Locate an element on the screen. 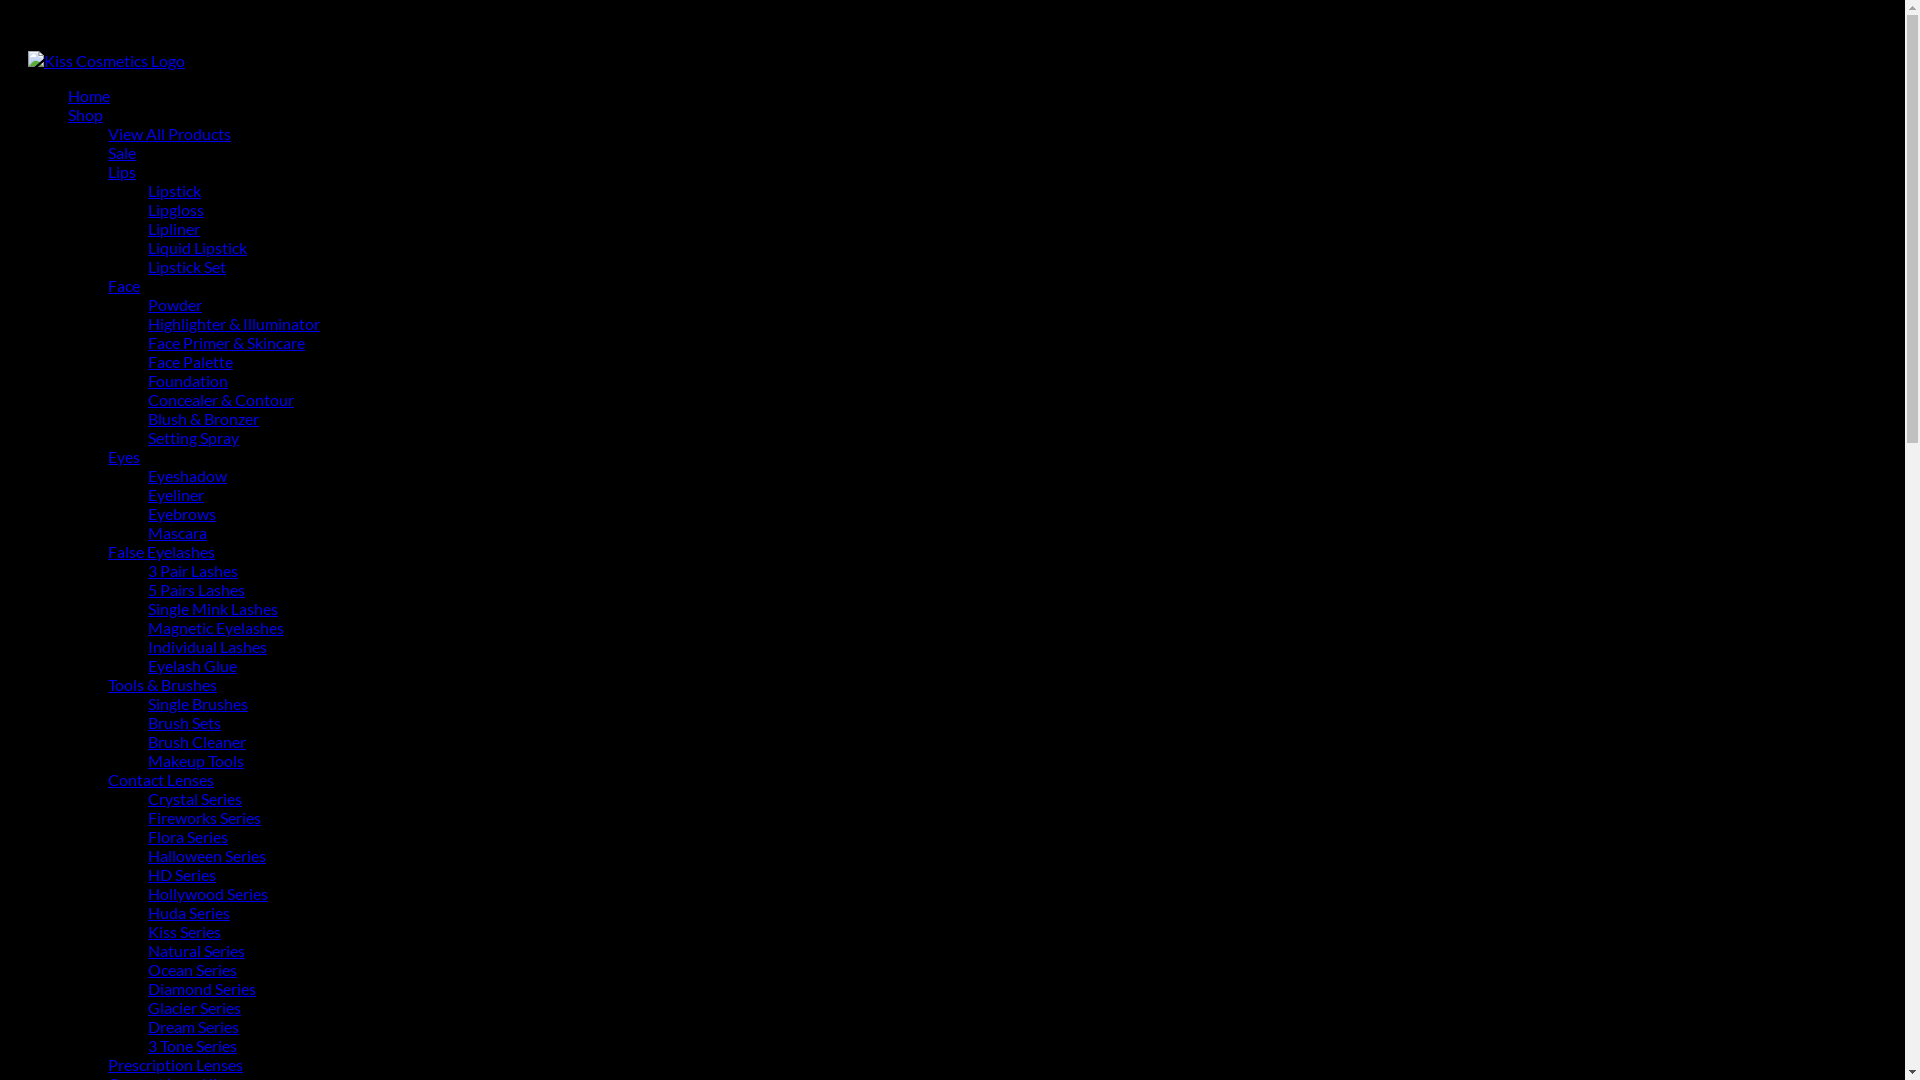 This screenshot has height=1080, width=1920. Brush Sets is located at coordinates (184, 722).